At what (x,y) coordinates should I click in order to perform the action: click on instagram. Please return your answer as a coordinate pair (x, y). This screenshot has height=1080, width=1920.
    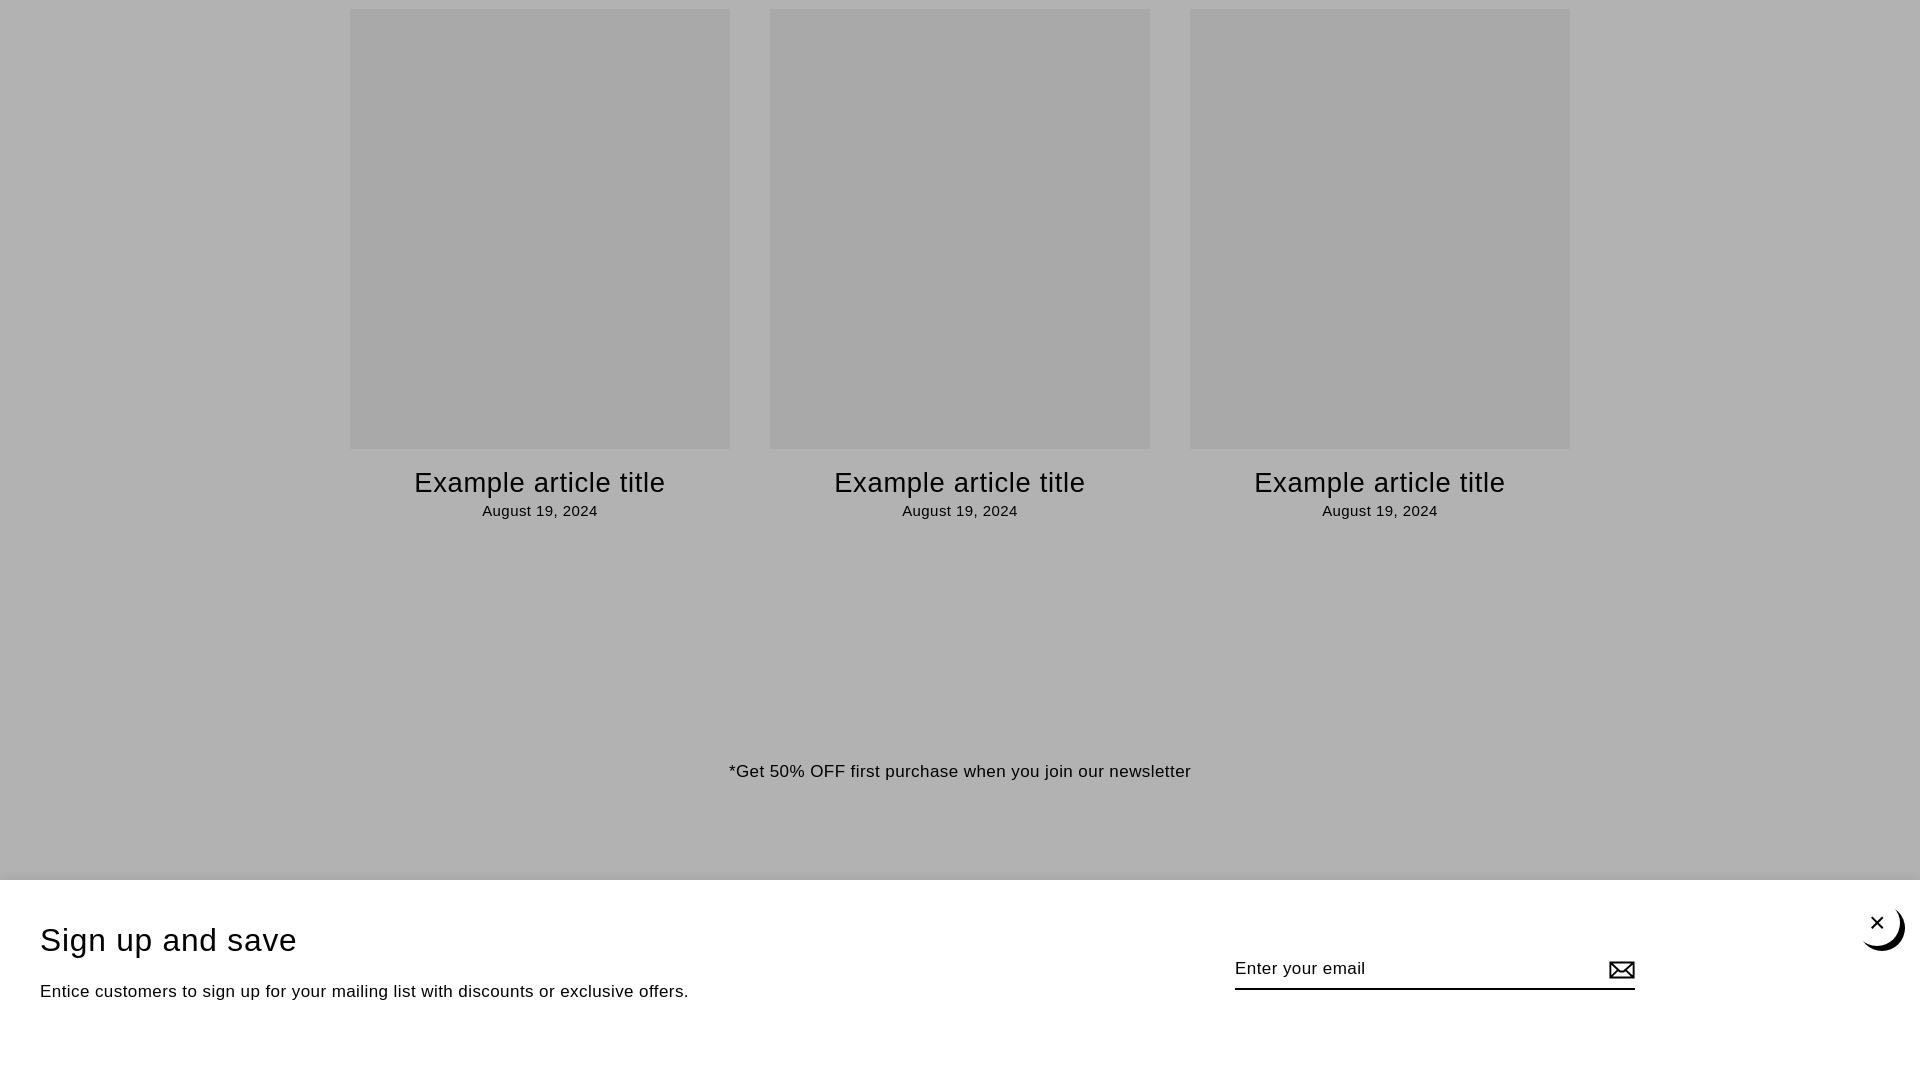
    Looking at the image, I should click on (926, 993).